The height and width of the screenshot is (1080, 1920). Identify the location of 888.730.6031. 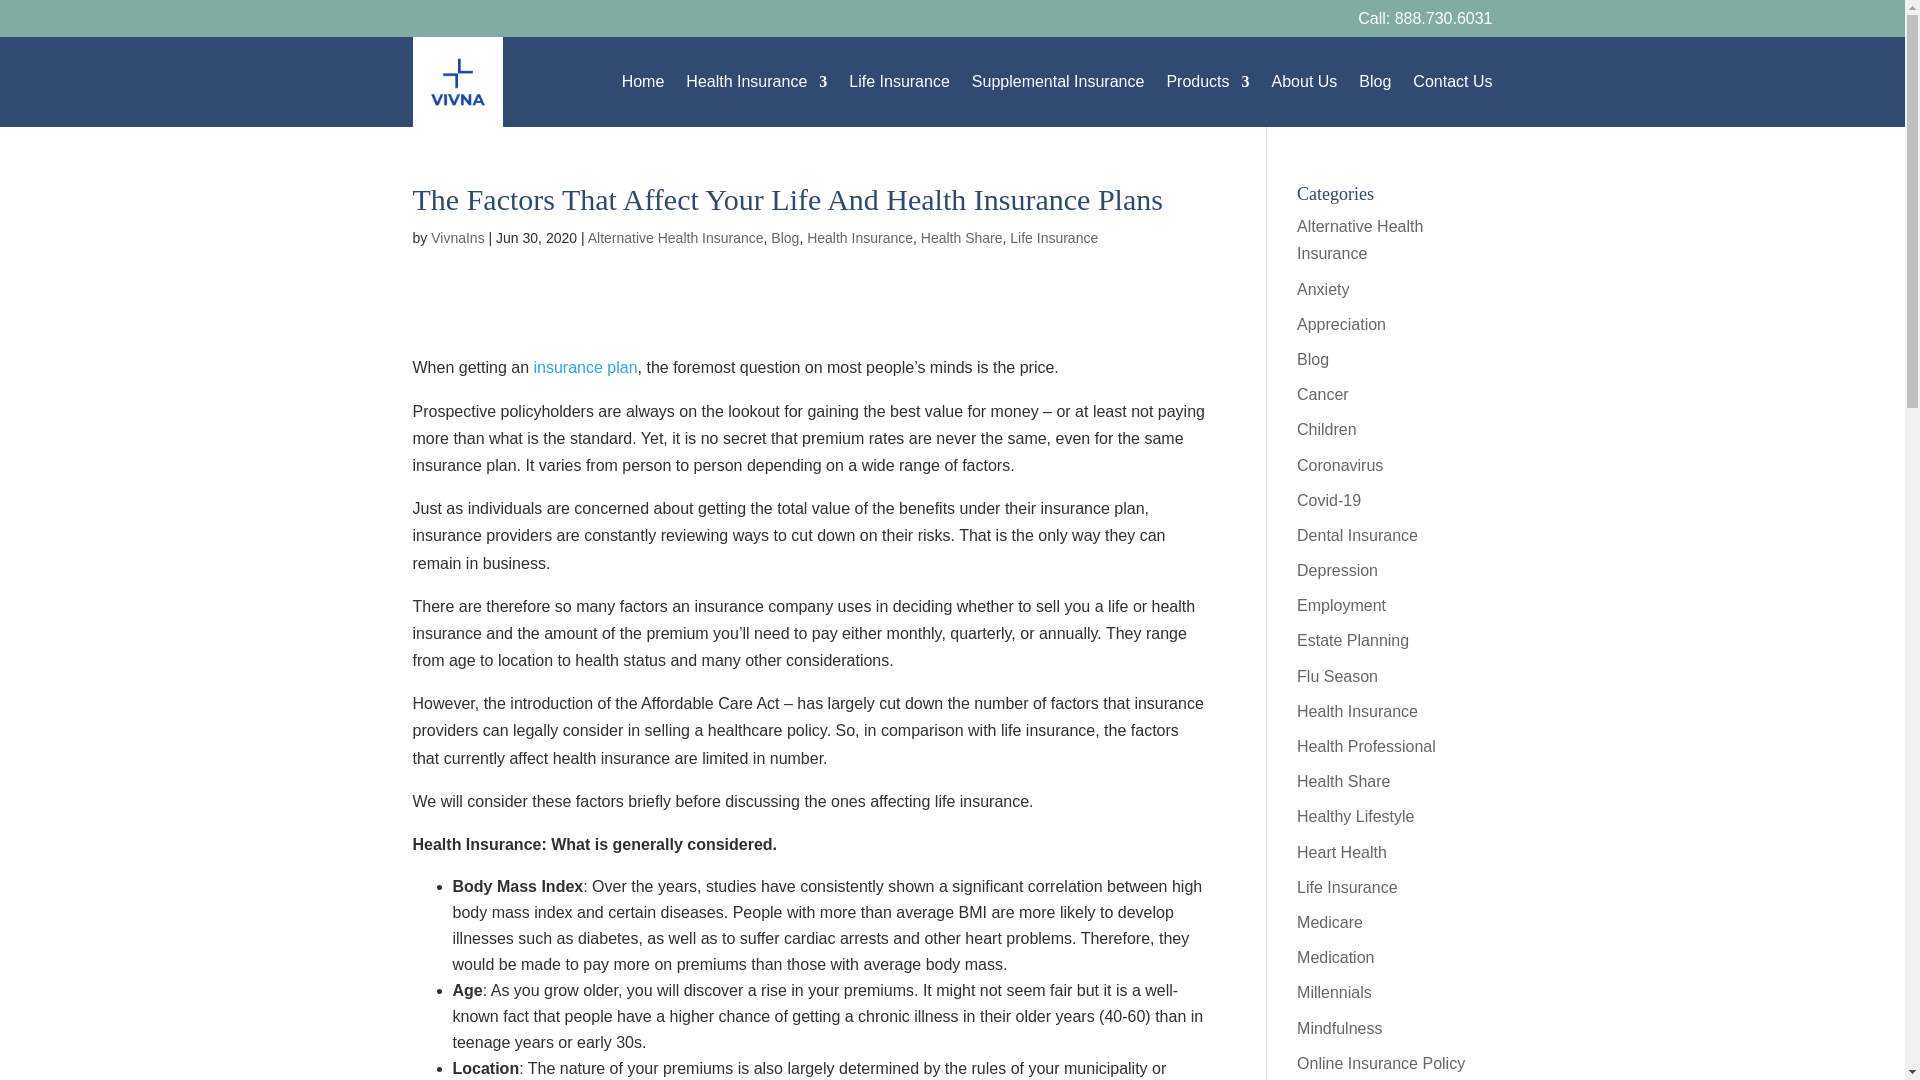
(1444, 18).